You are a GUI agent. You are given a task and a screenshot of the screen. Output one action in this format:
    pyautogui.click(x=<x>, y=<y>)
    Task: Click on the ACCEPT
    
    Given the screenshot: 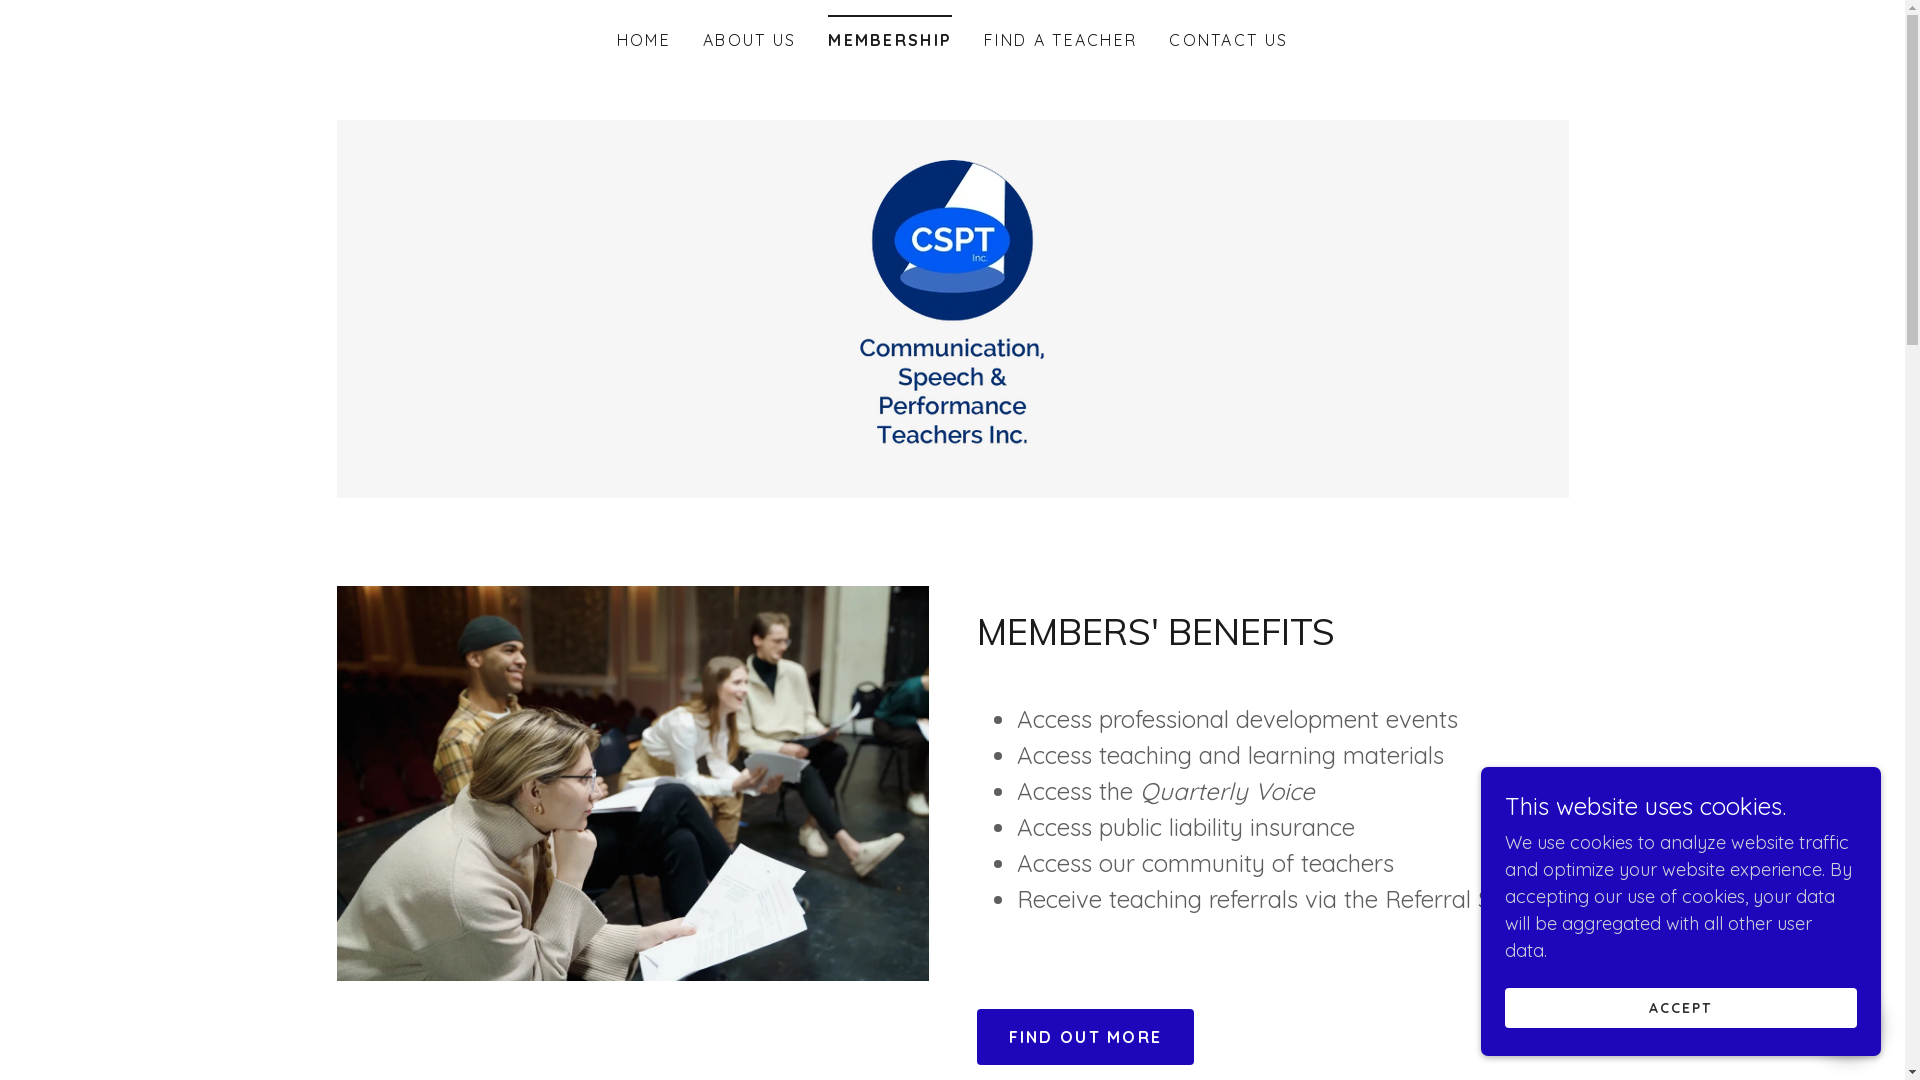 What is the action you would take?
    pyautogui.click(x=1681, y=1008)
    